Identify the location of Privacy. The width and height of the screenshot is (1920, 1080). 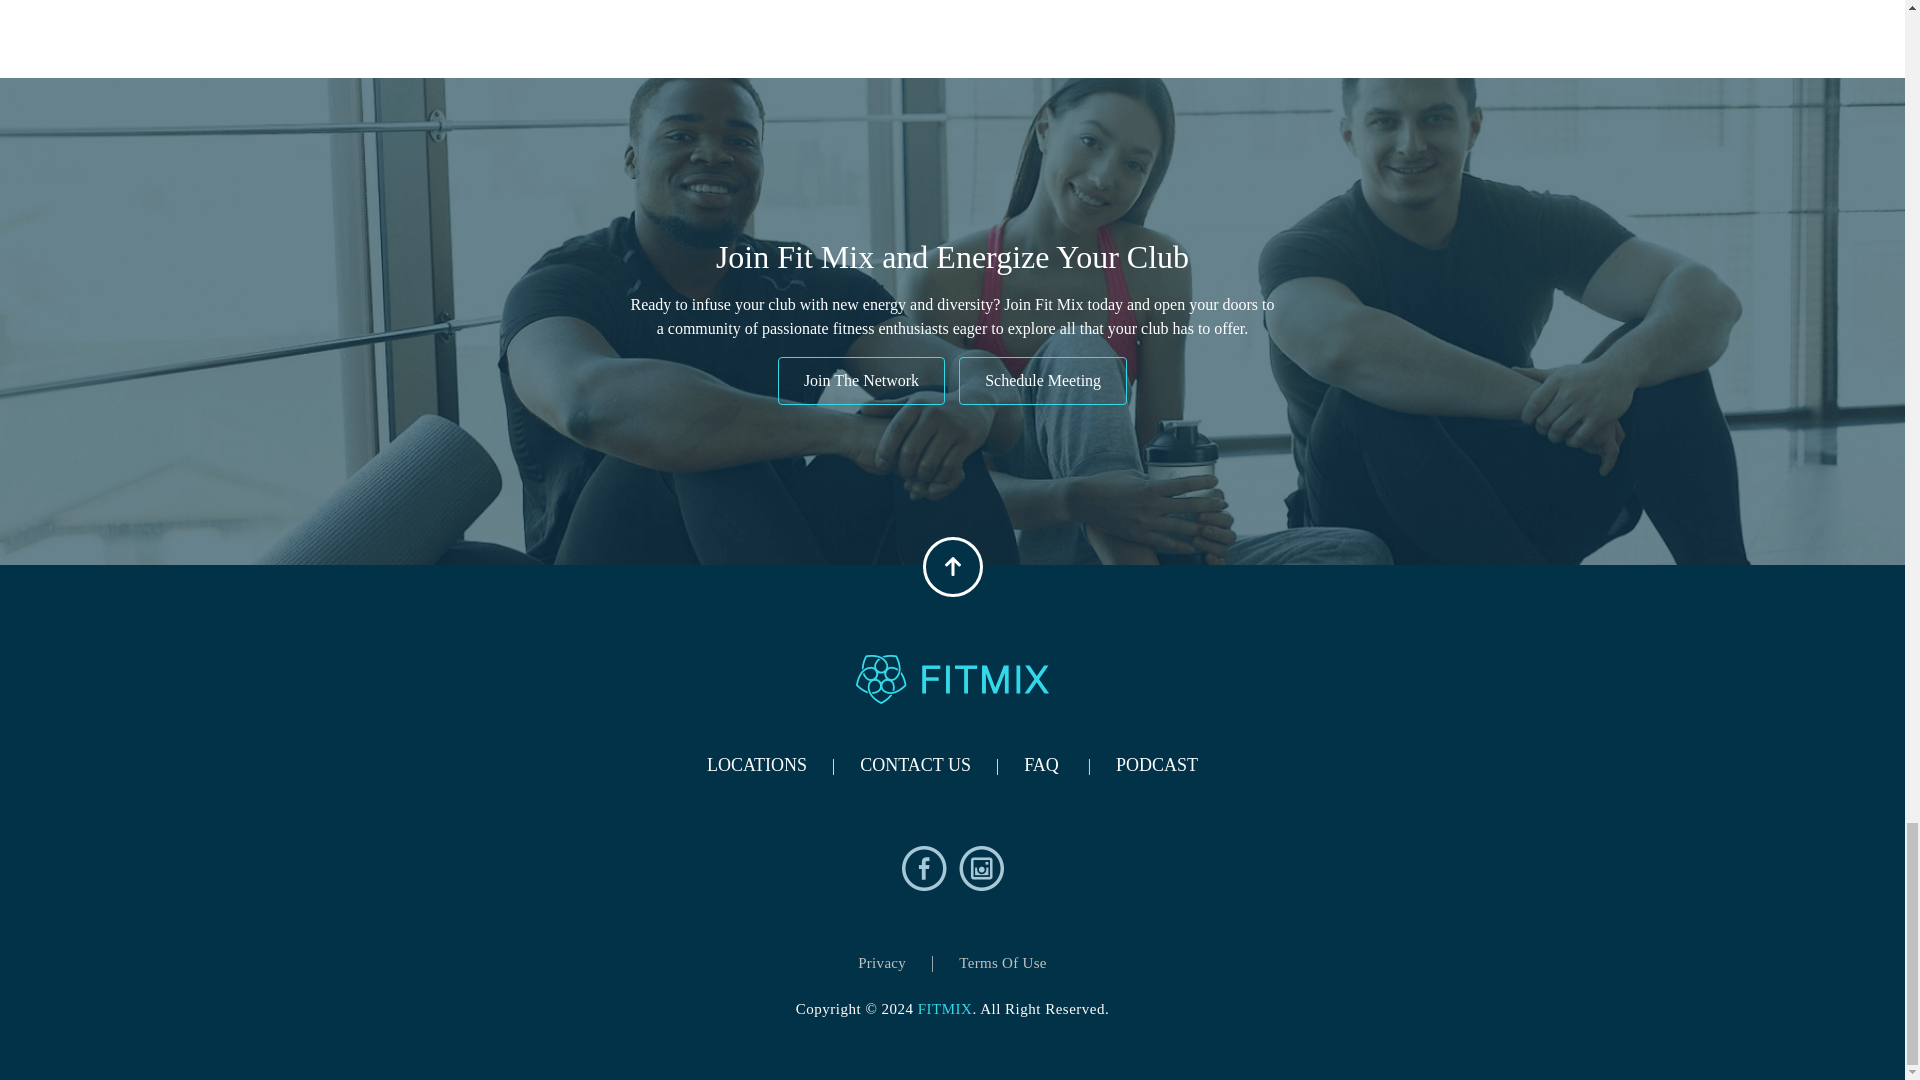
(882, 962).